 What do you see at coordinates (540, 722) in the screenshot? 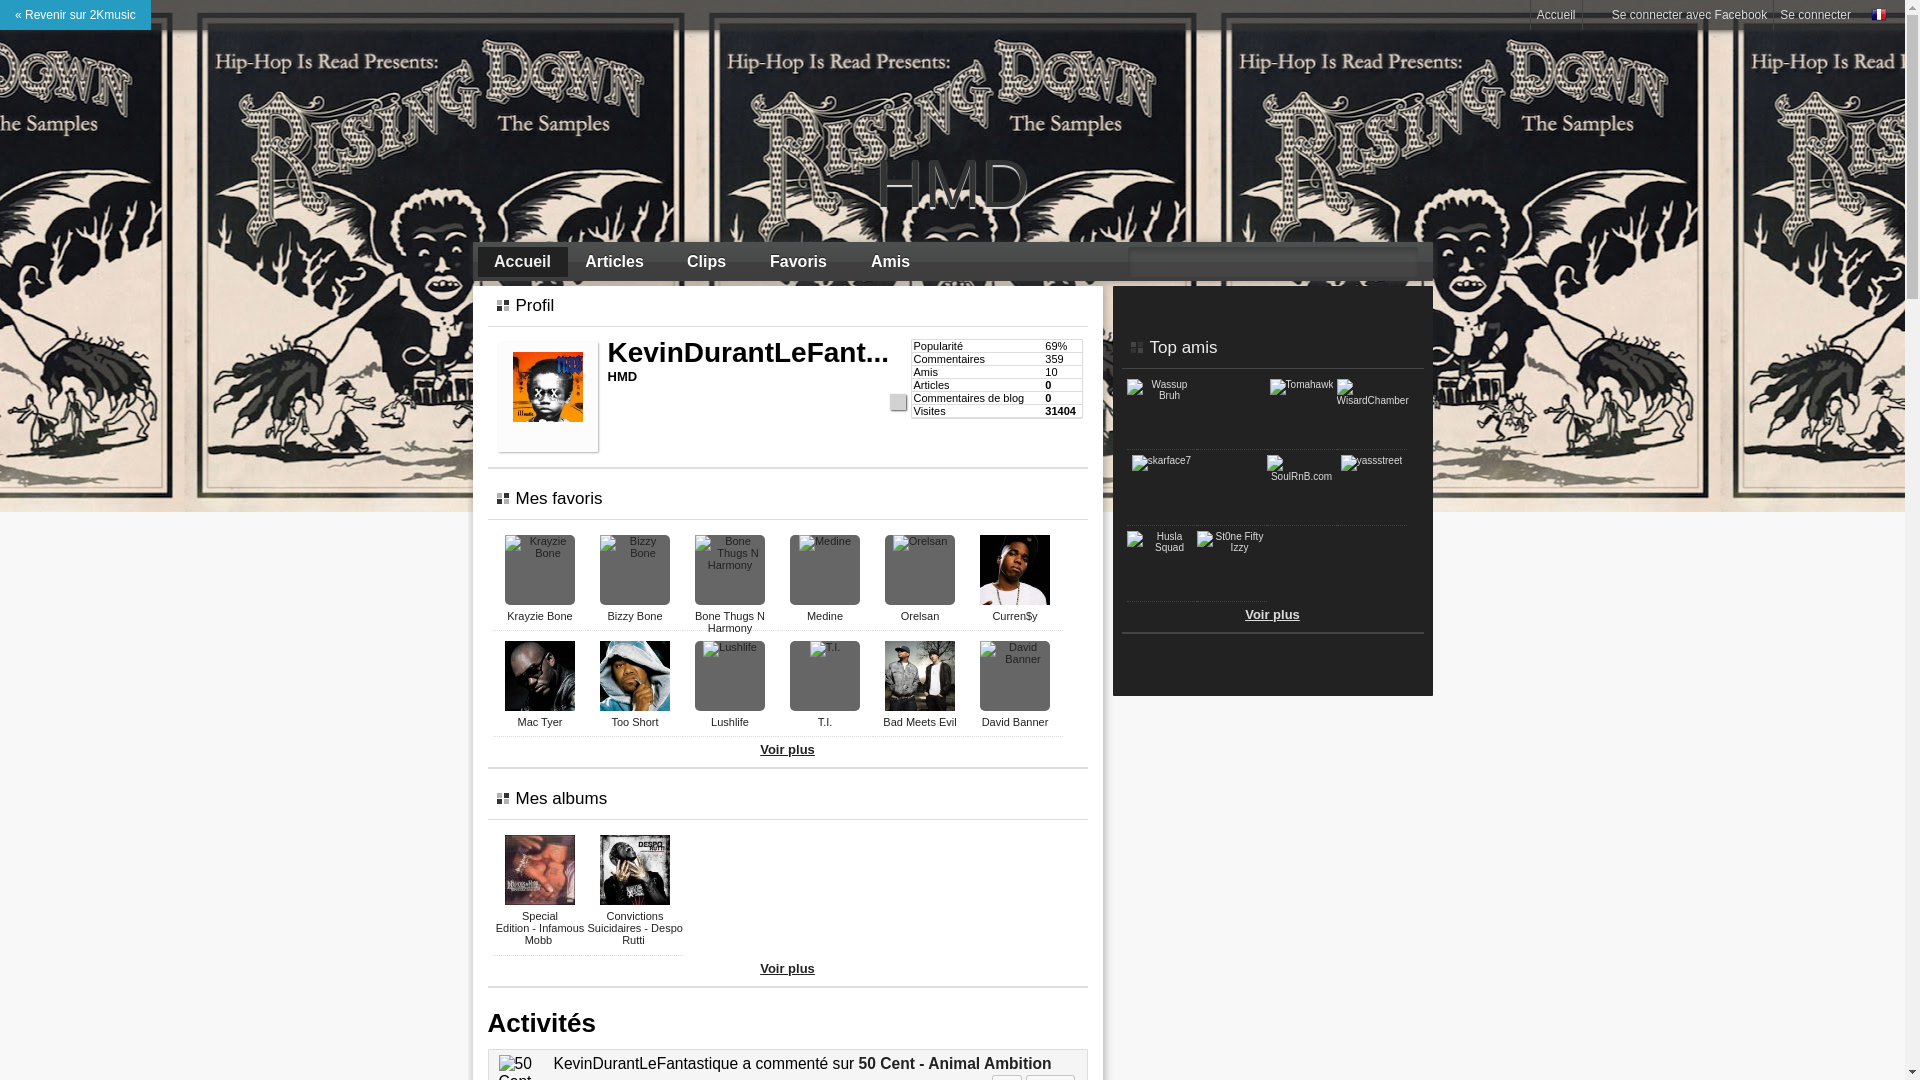
I see `Mac Tyer` at bounding box center [540, 722].